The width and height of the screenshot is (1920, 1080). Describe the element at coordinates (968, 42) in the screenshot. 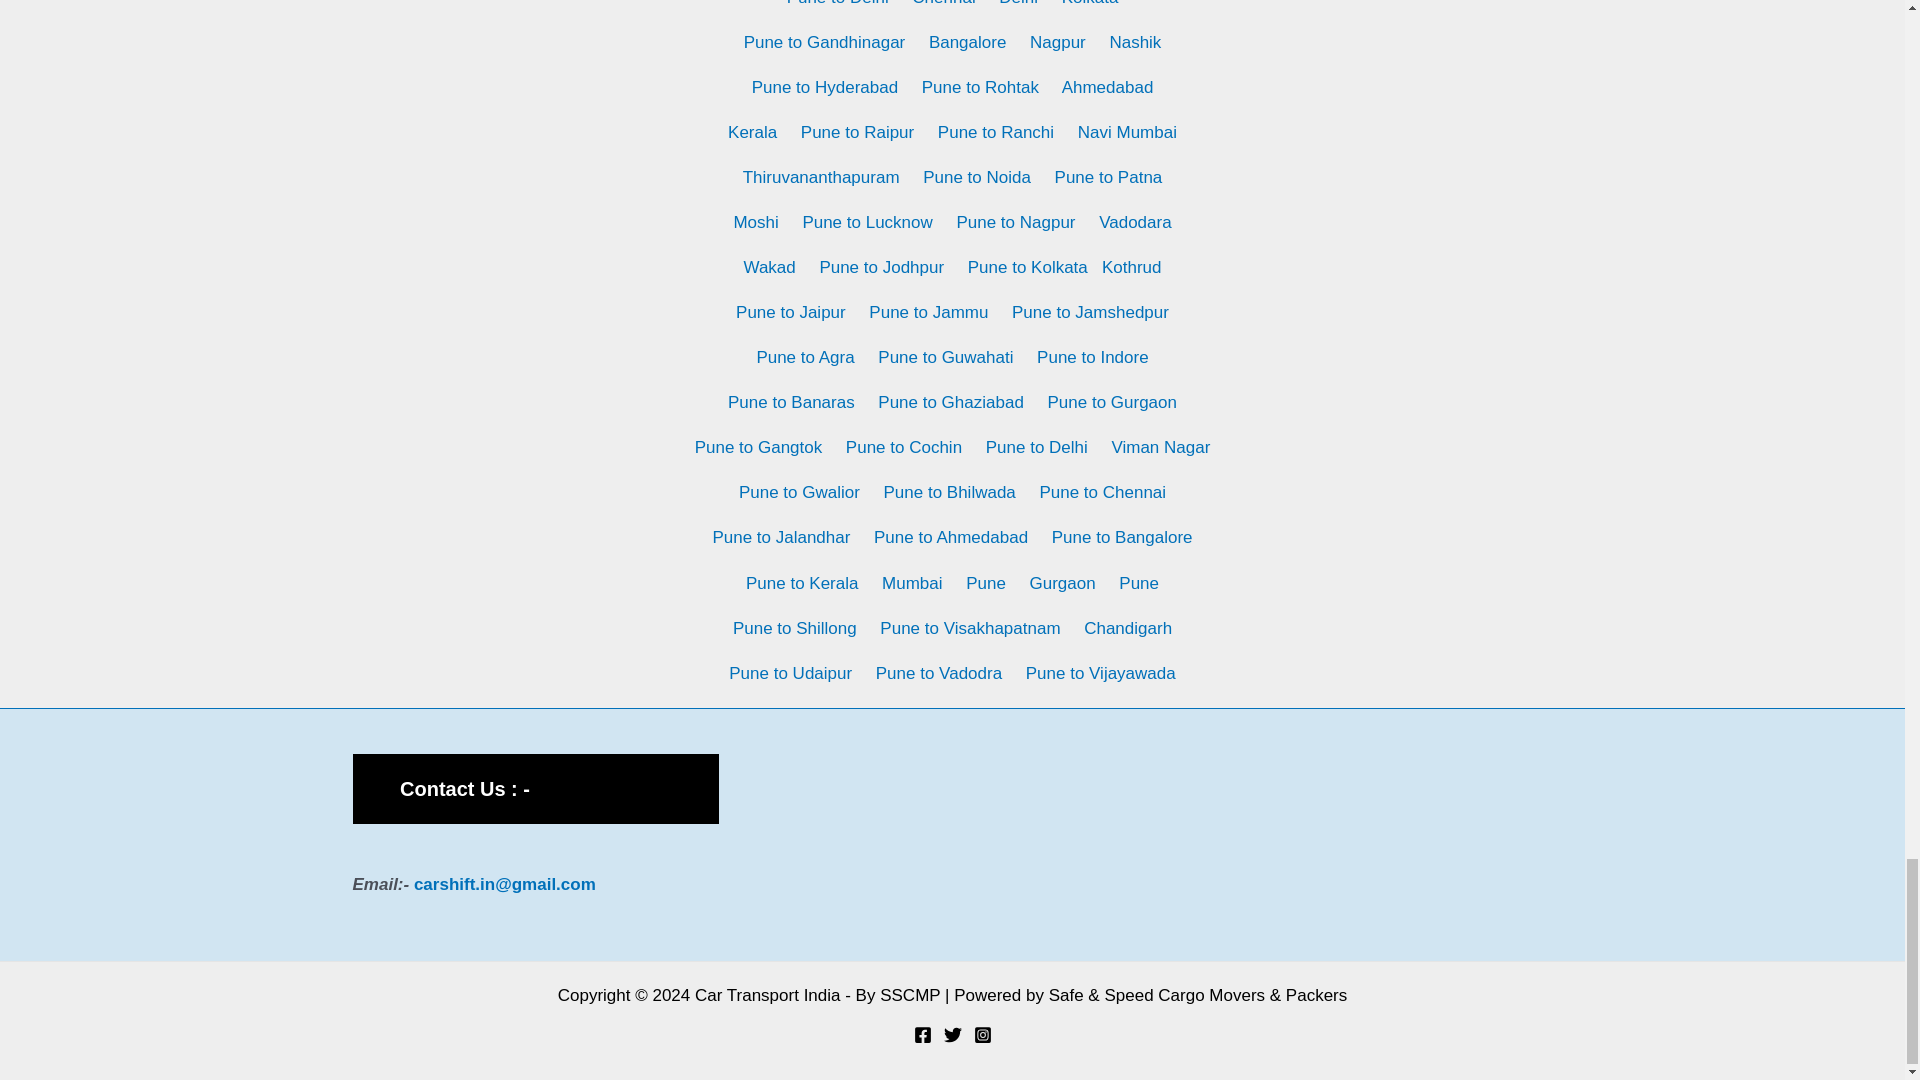

I see `Bangalore` at that location.